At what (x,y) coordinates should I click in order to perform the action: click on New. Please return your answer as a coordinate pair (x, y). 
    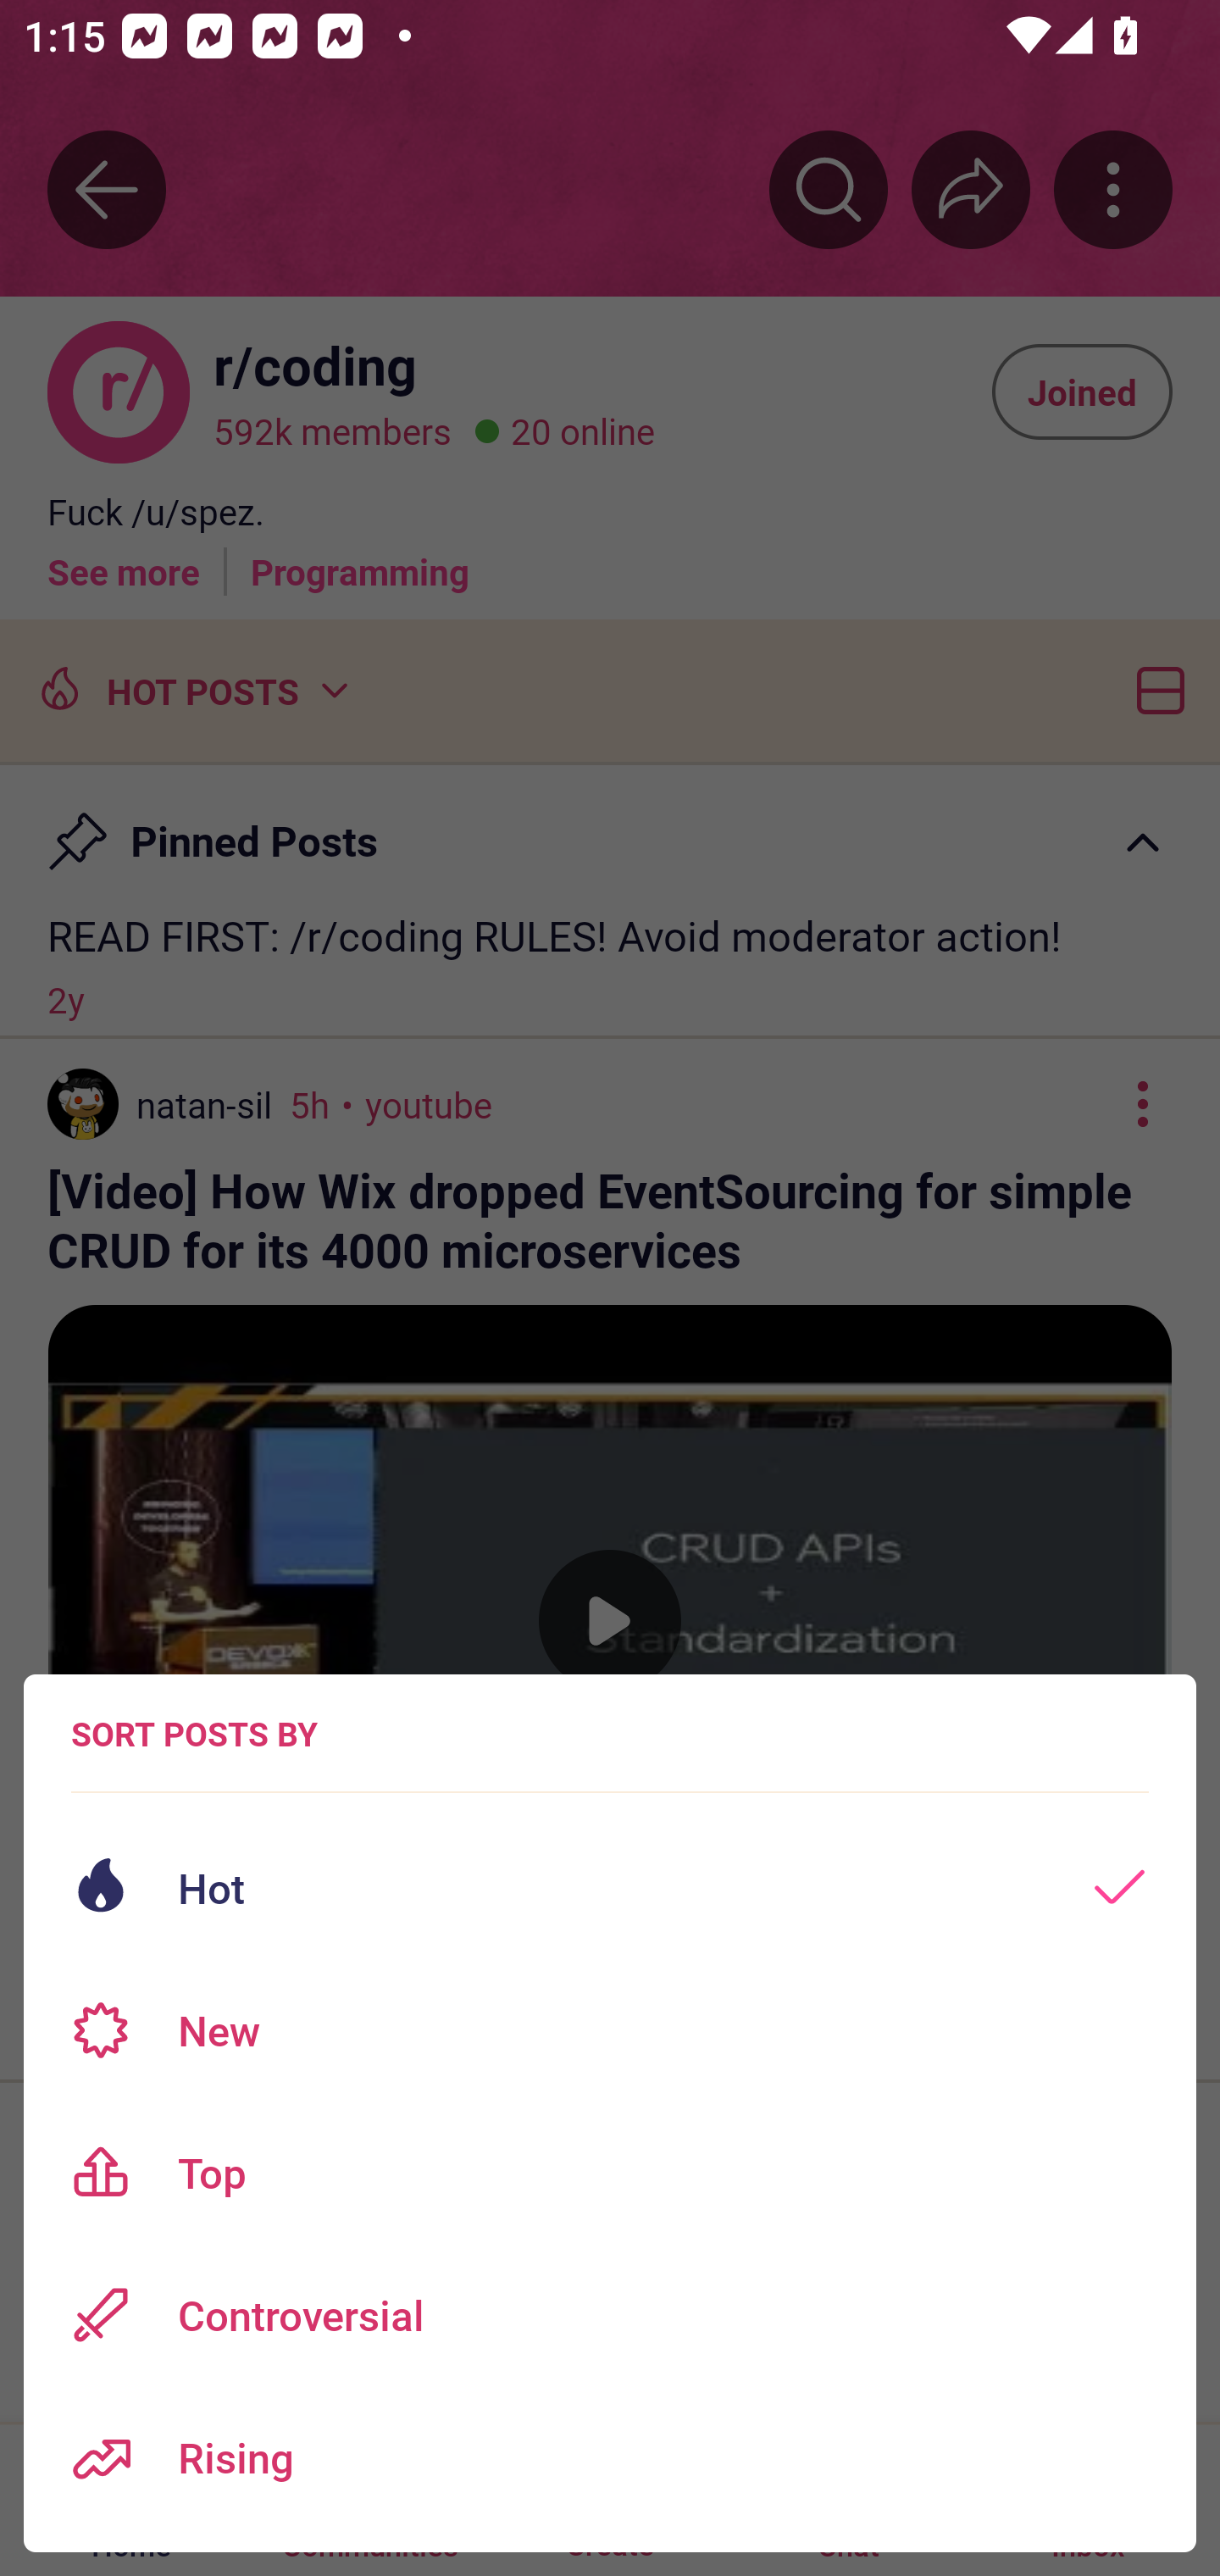
    Looking at the image, I should click on (610, 2030).